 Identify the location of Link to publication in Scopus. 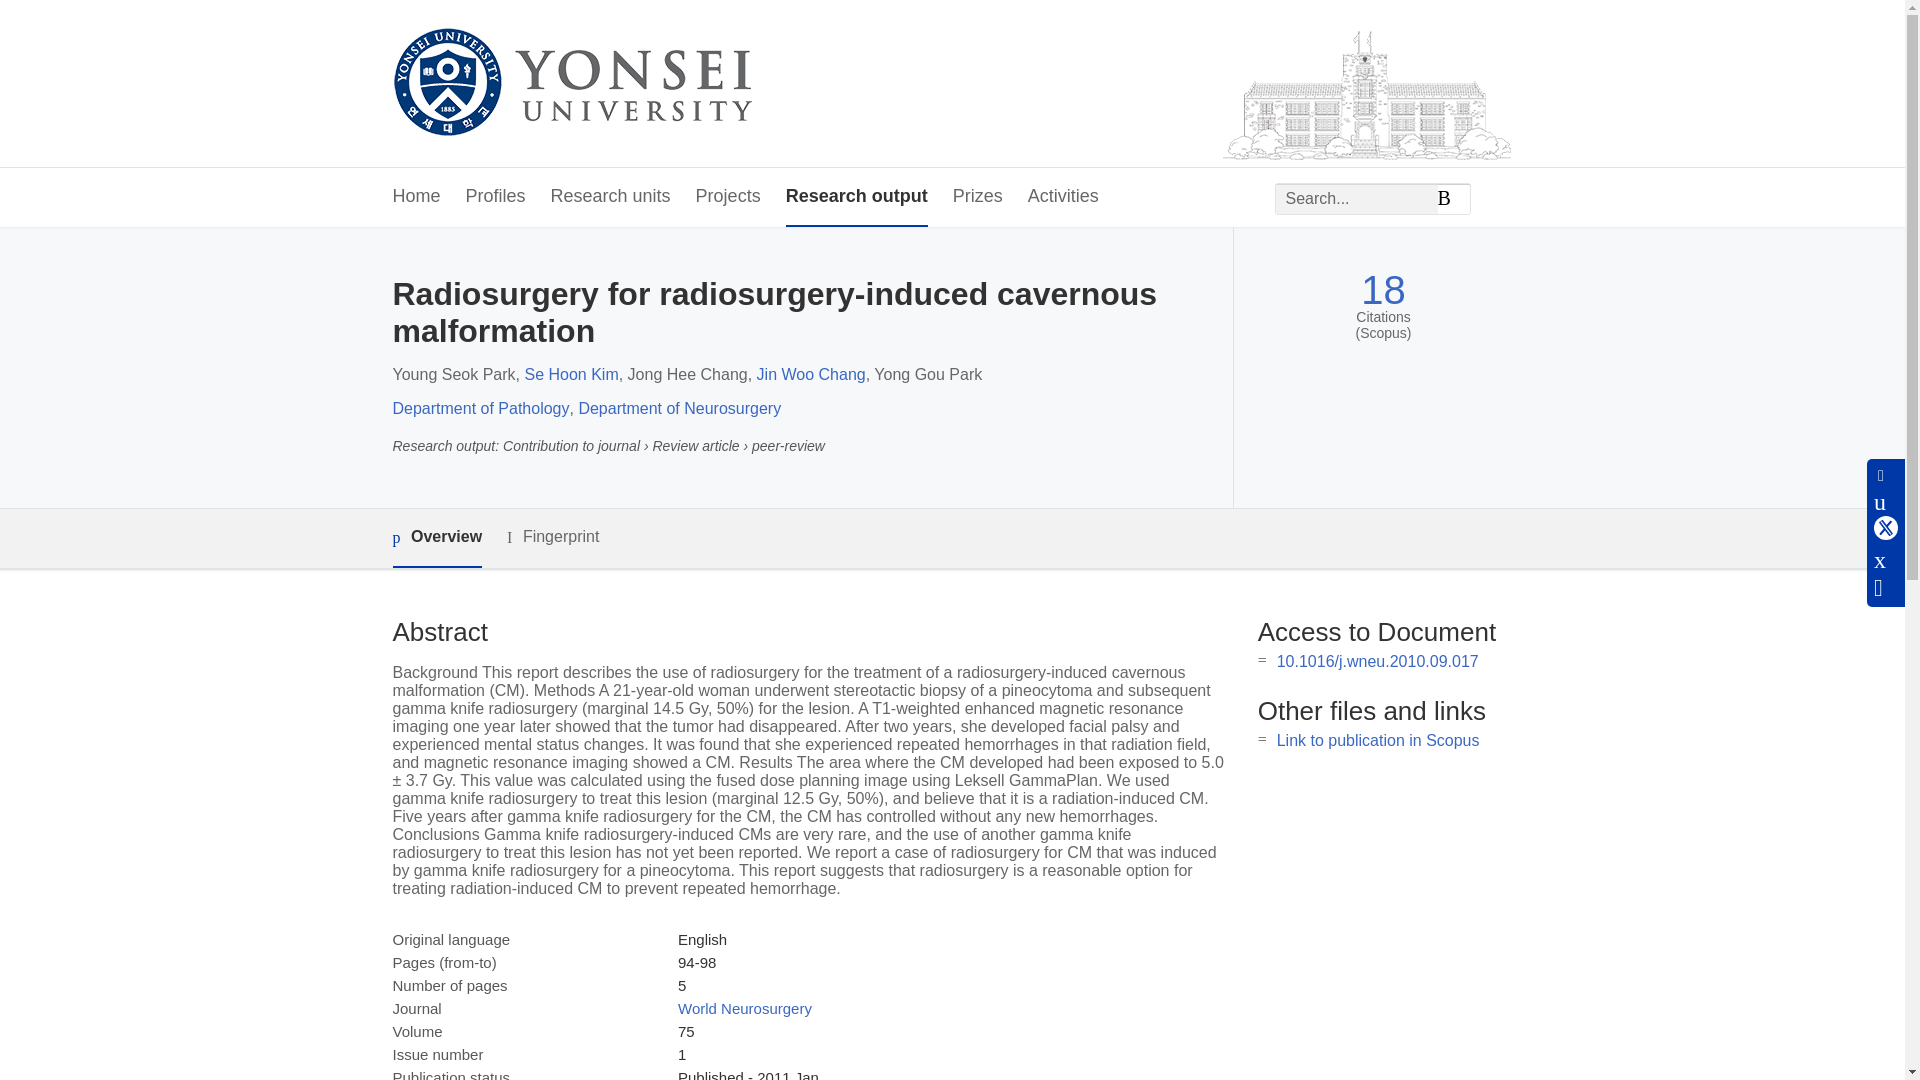
(1378, 740).